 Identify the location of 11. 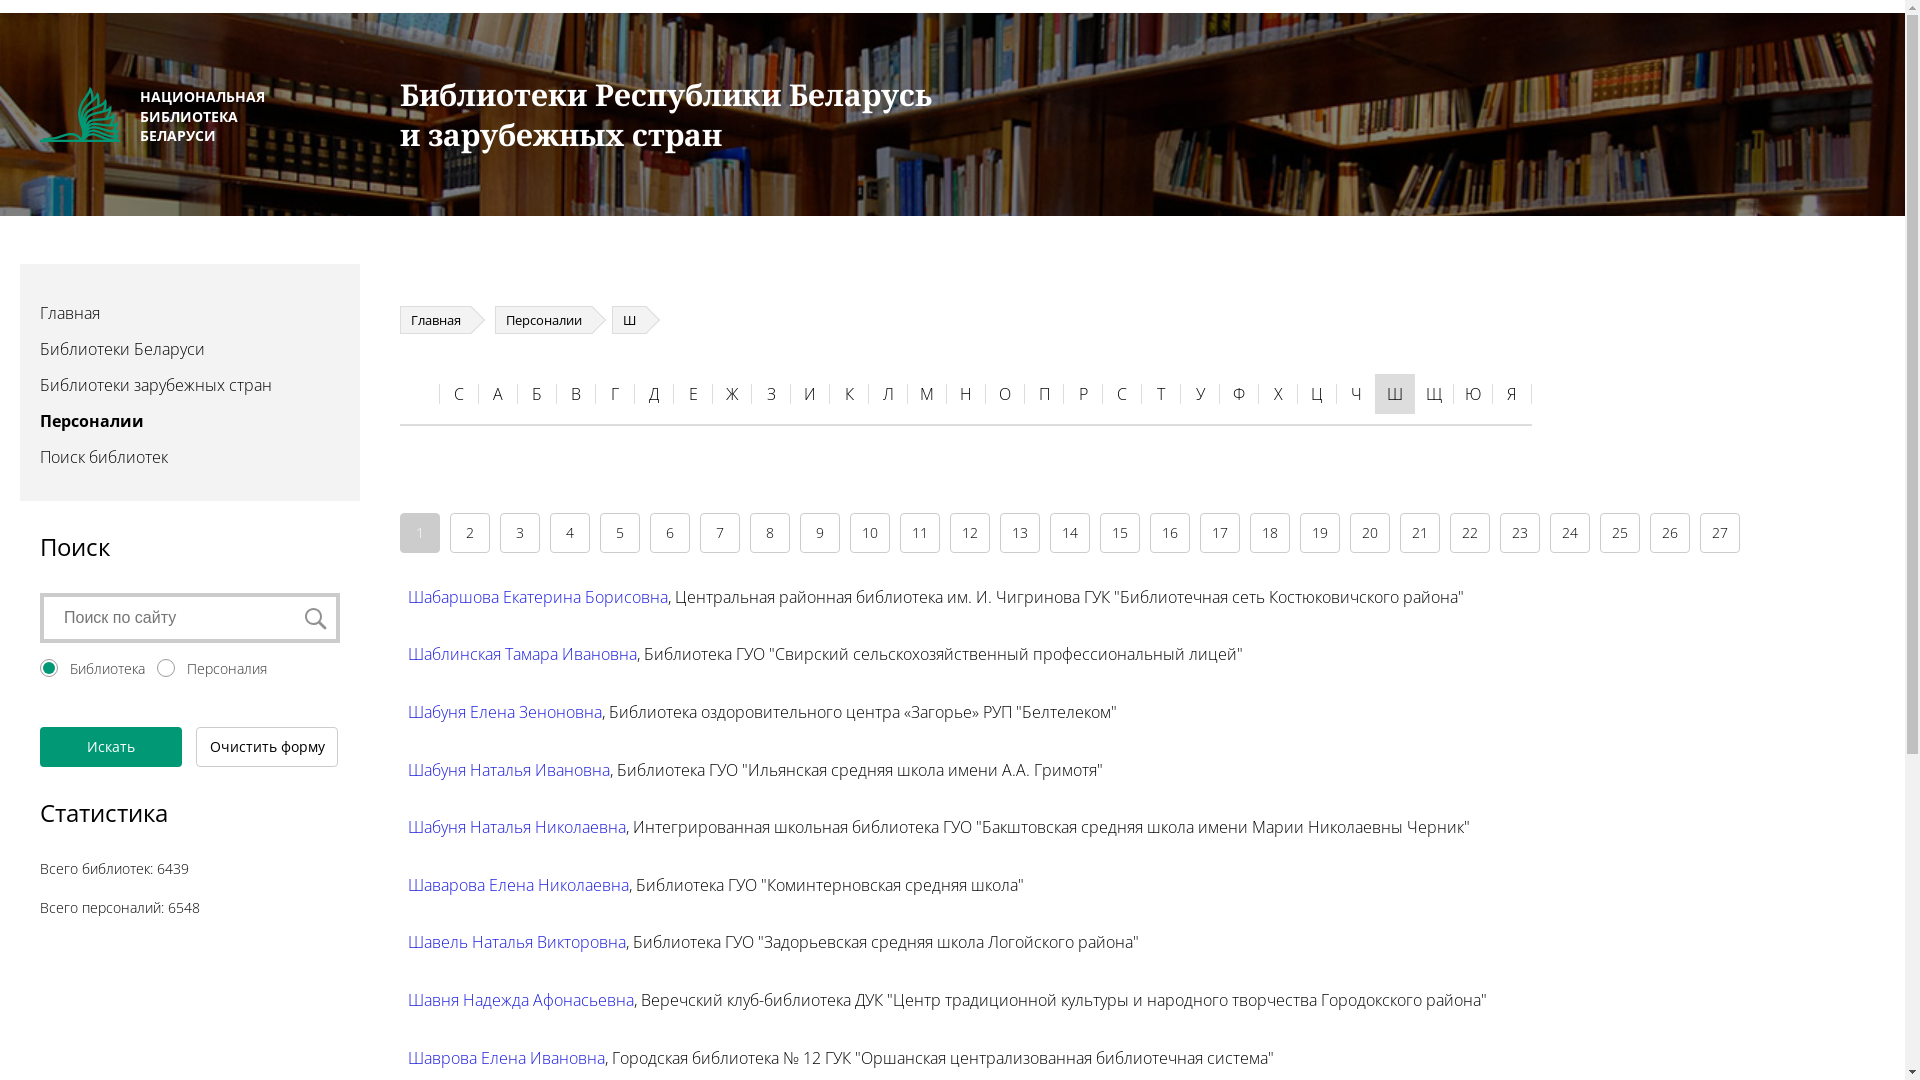
(920, 533).